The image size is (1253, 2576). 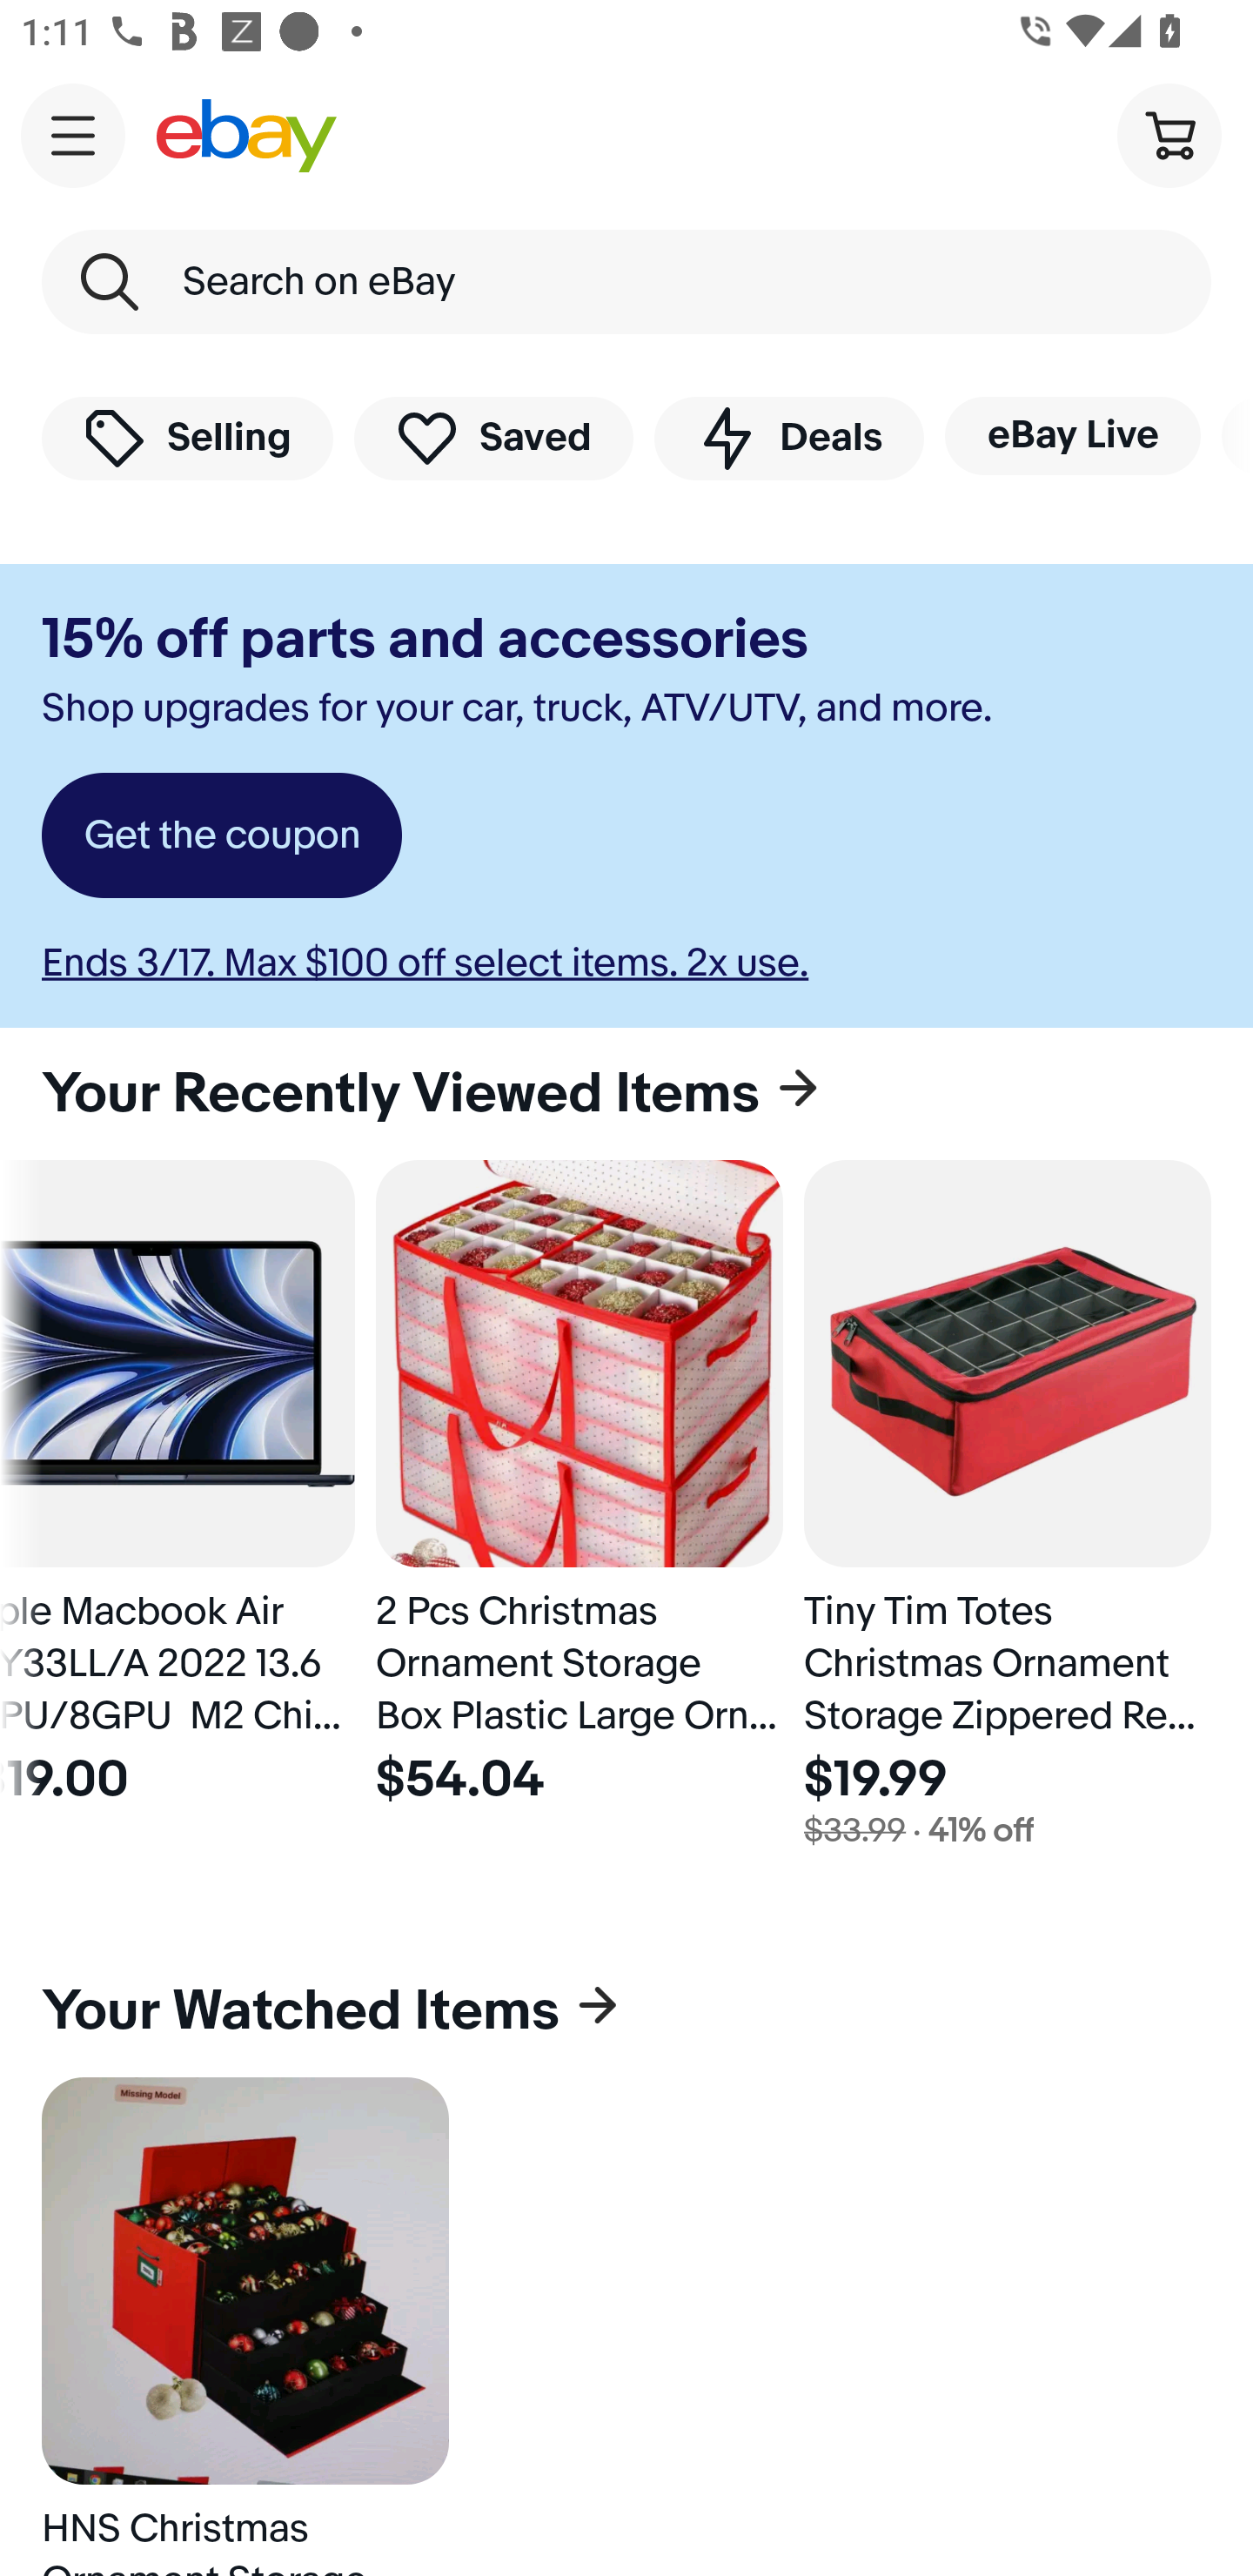 I want to click on Ends 3/17. Max $100 off select items. 2x use., so click(x=425, y=963).